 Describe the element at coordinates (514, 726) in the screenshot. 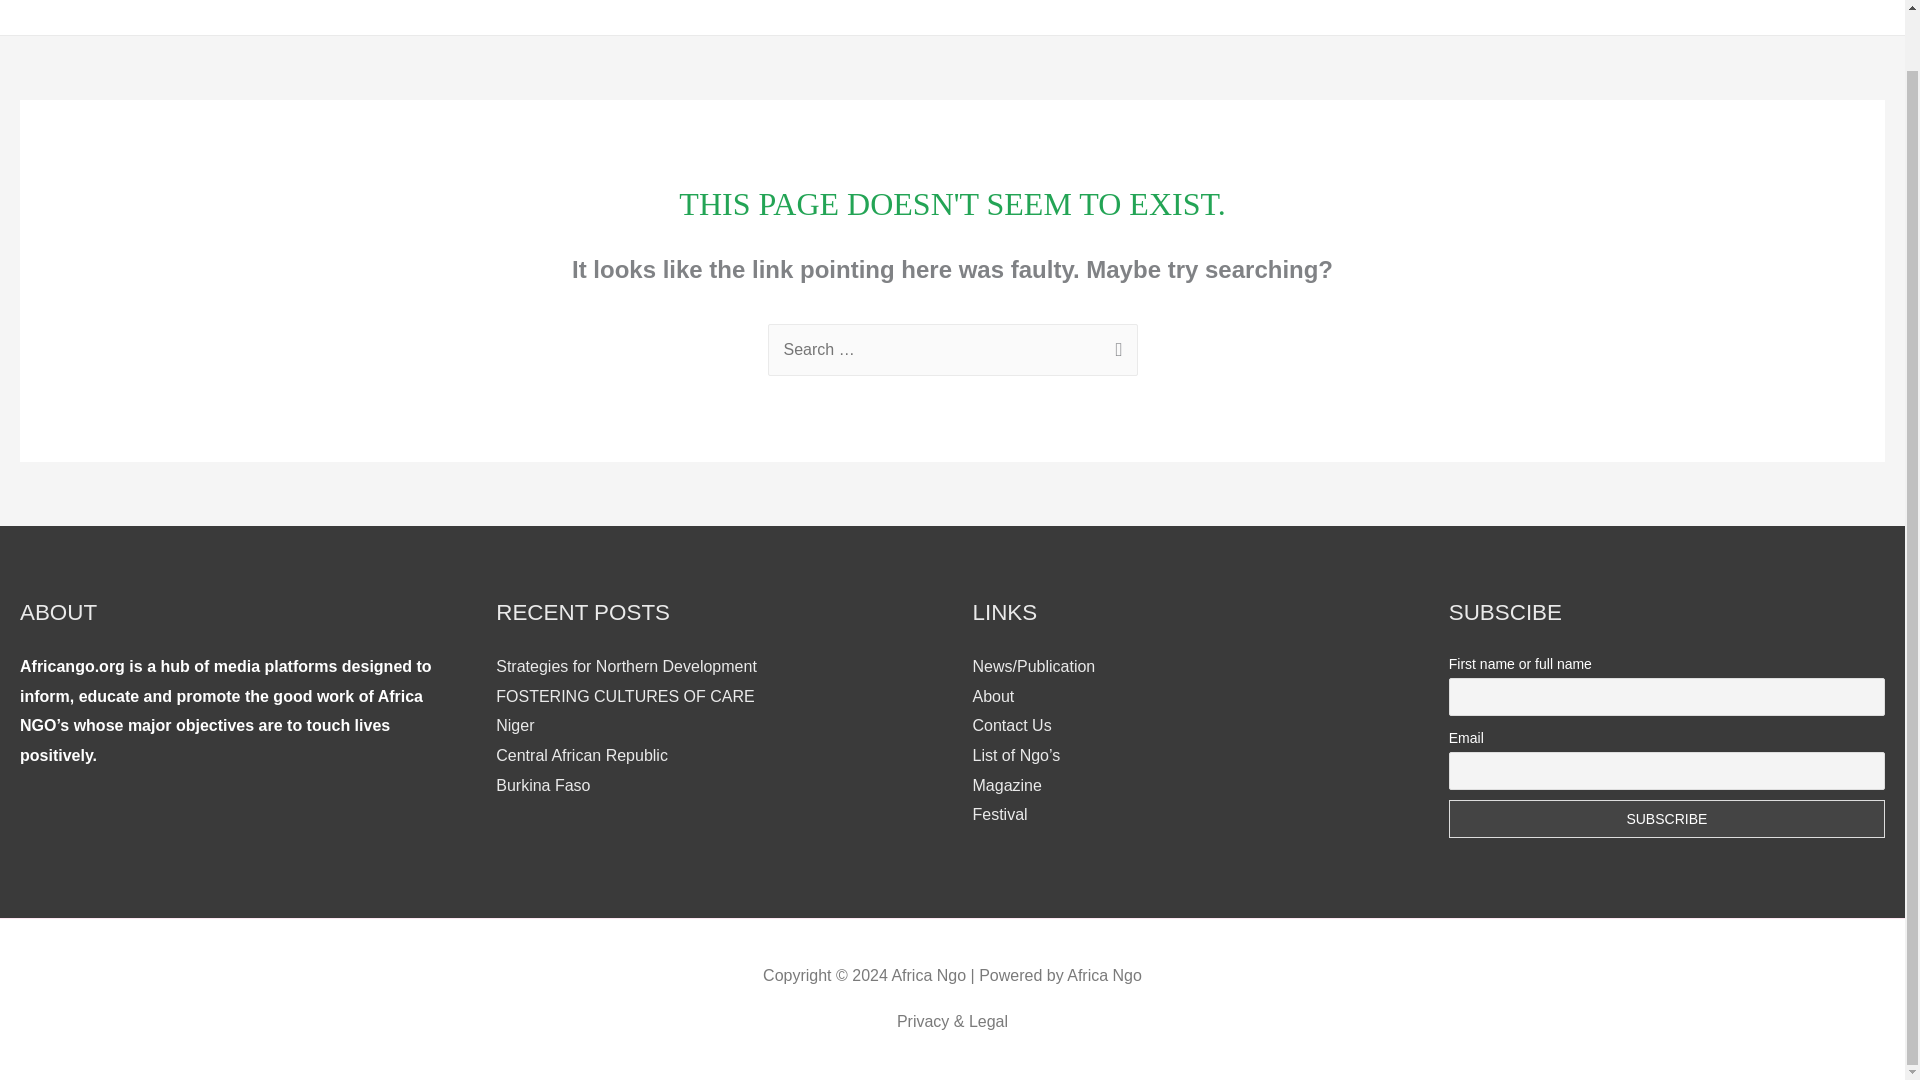

I see `Niger` at that location.